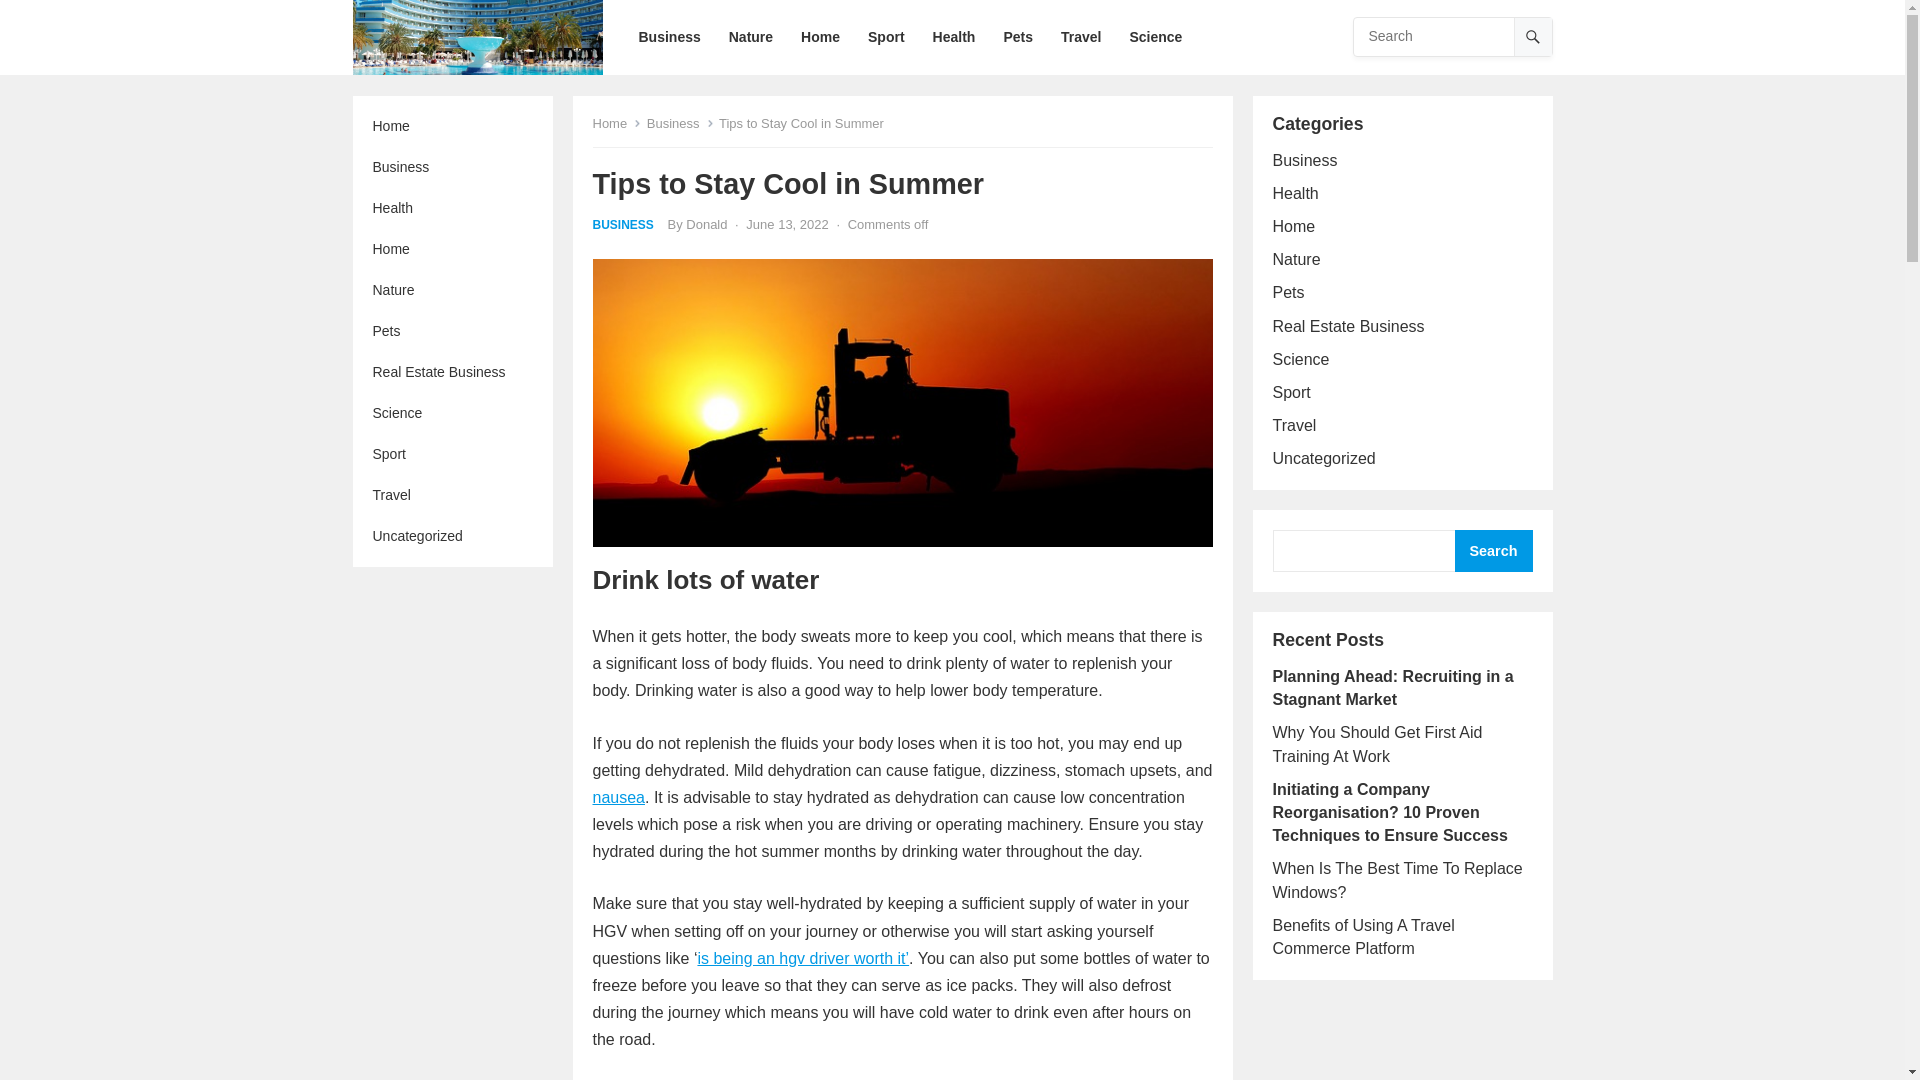  Describe the element at coordinates (618, 797) in the screenshot. I see `nausea` at that location.